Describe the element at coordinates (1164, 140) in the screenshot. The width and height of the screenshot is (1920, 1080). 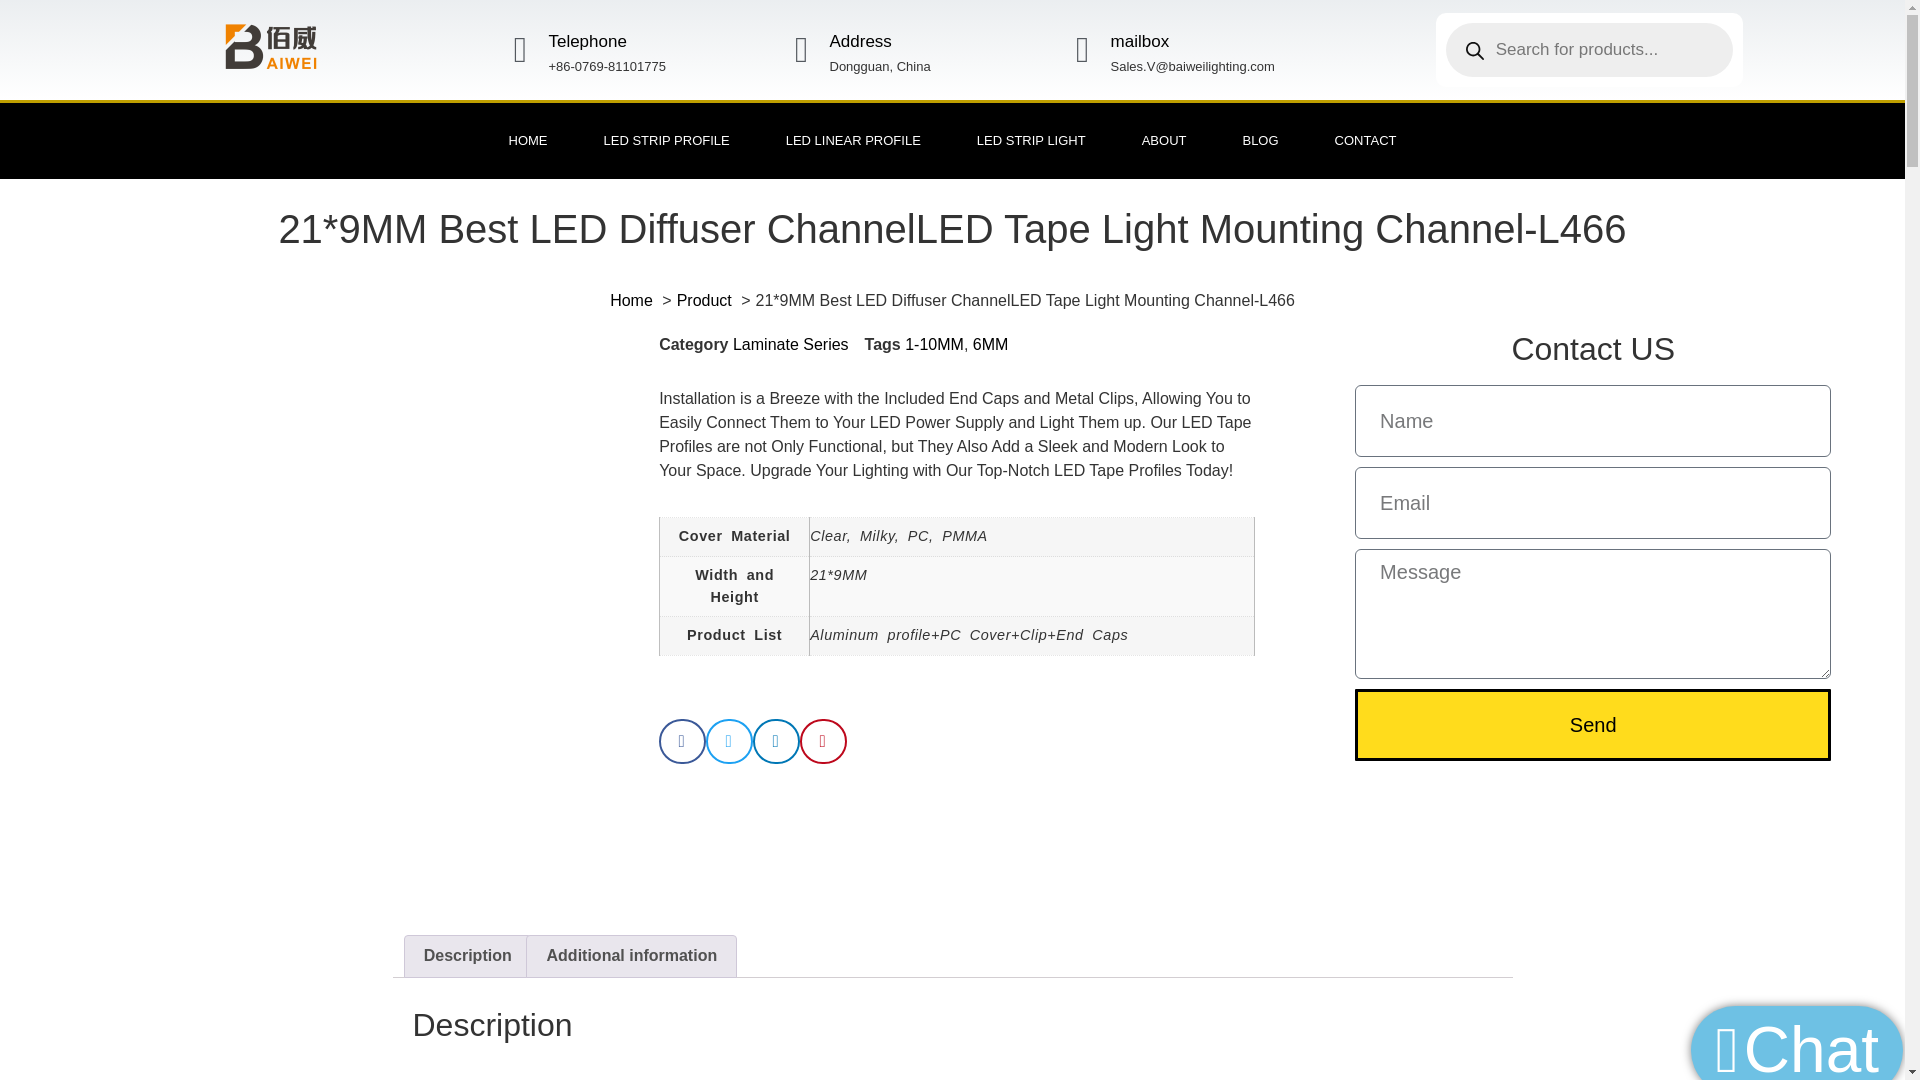
I see `ABOUT` at that location.